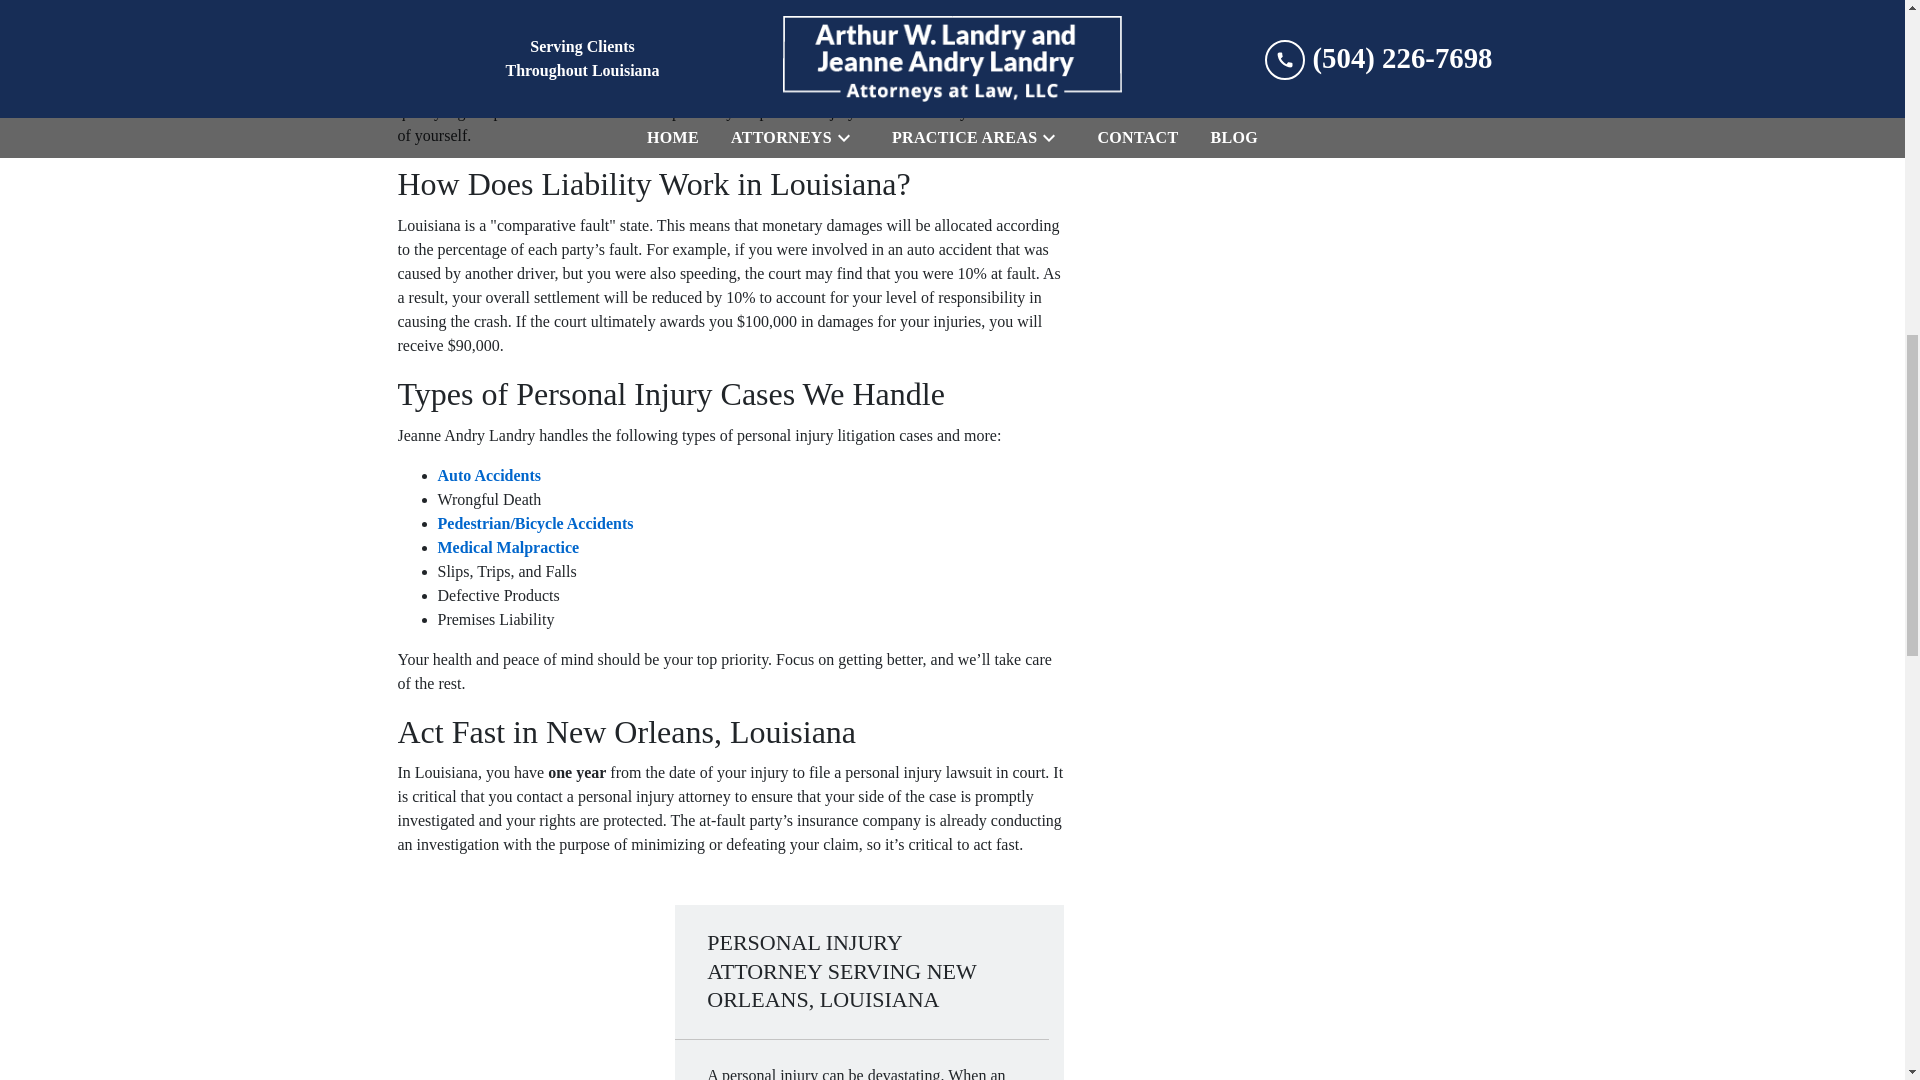  What do you see at coordinates (508, 547) in the screenshot?
I see `Medical Malpractice` at bounding box center [508, 547].